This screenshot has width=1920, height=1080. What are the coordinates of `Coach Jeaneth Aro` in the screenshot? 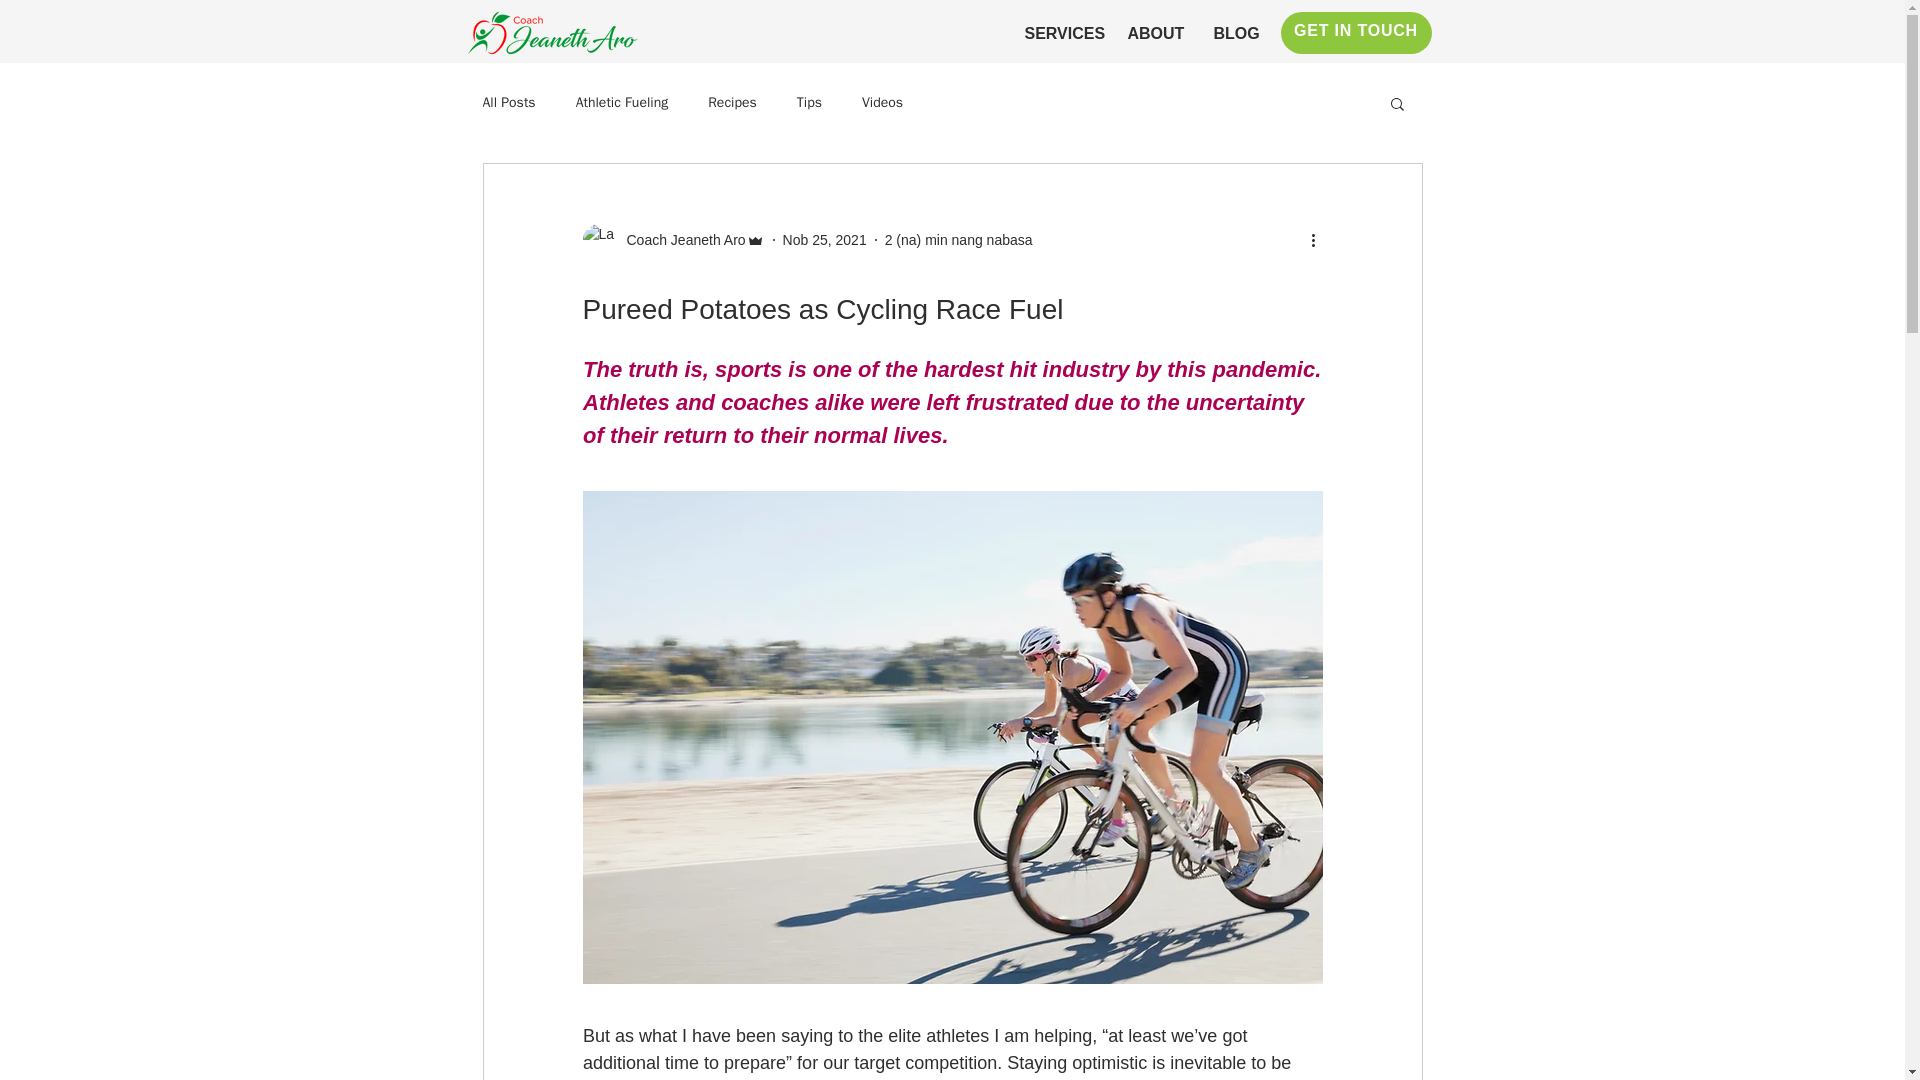 It's located at (679, 240).